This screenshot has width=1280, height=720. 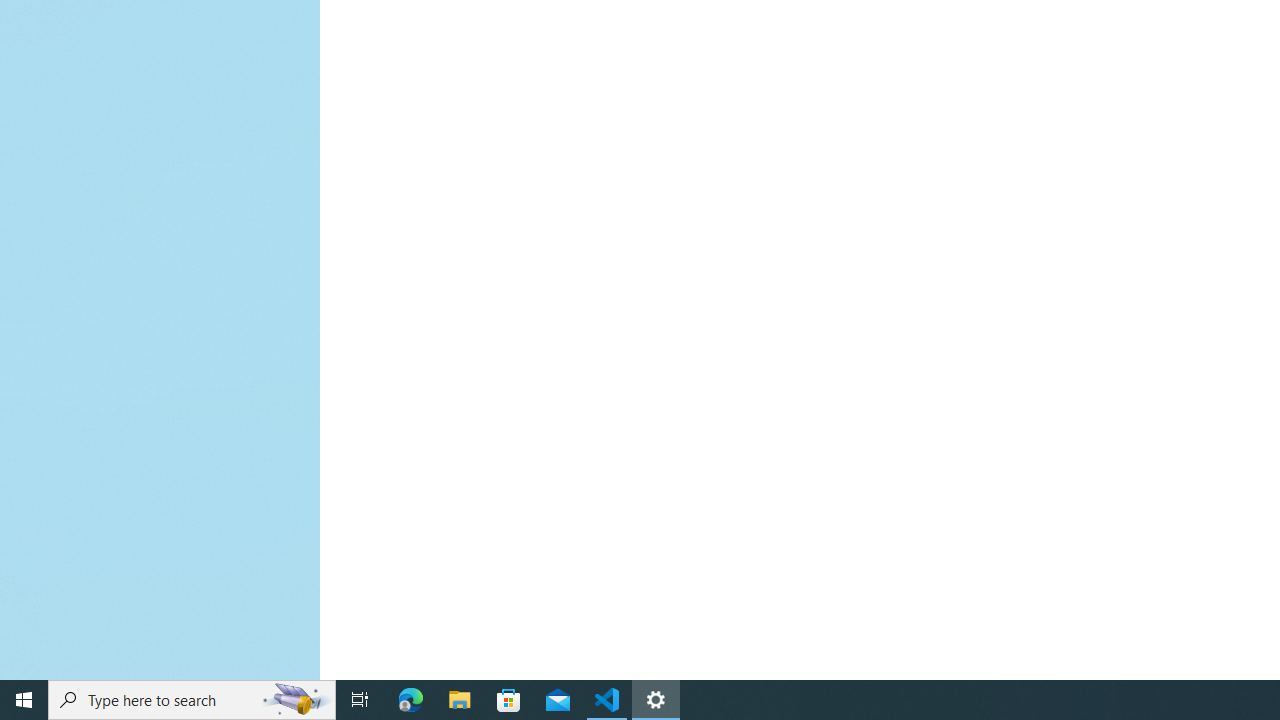 I want to click on File Explorer, so click(x=460, y=700).